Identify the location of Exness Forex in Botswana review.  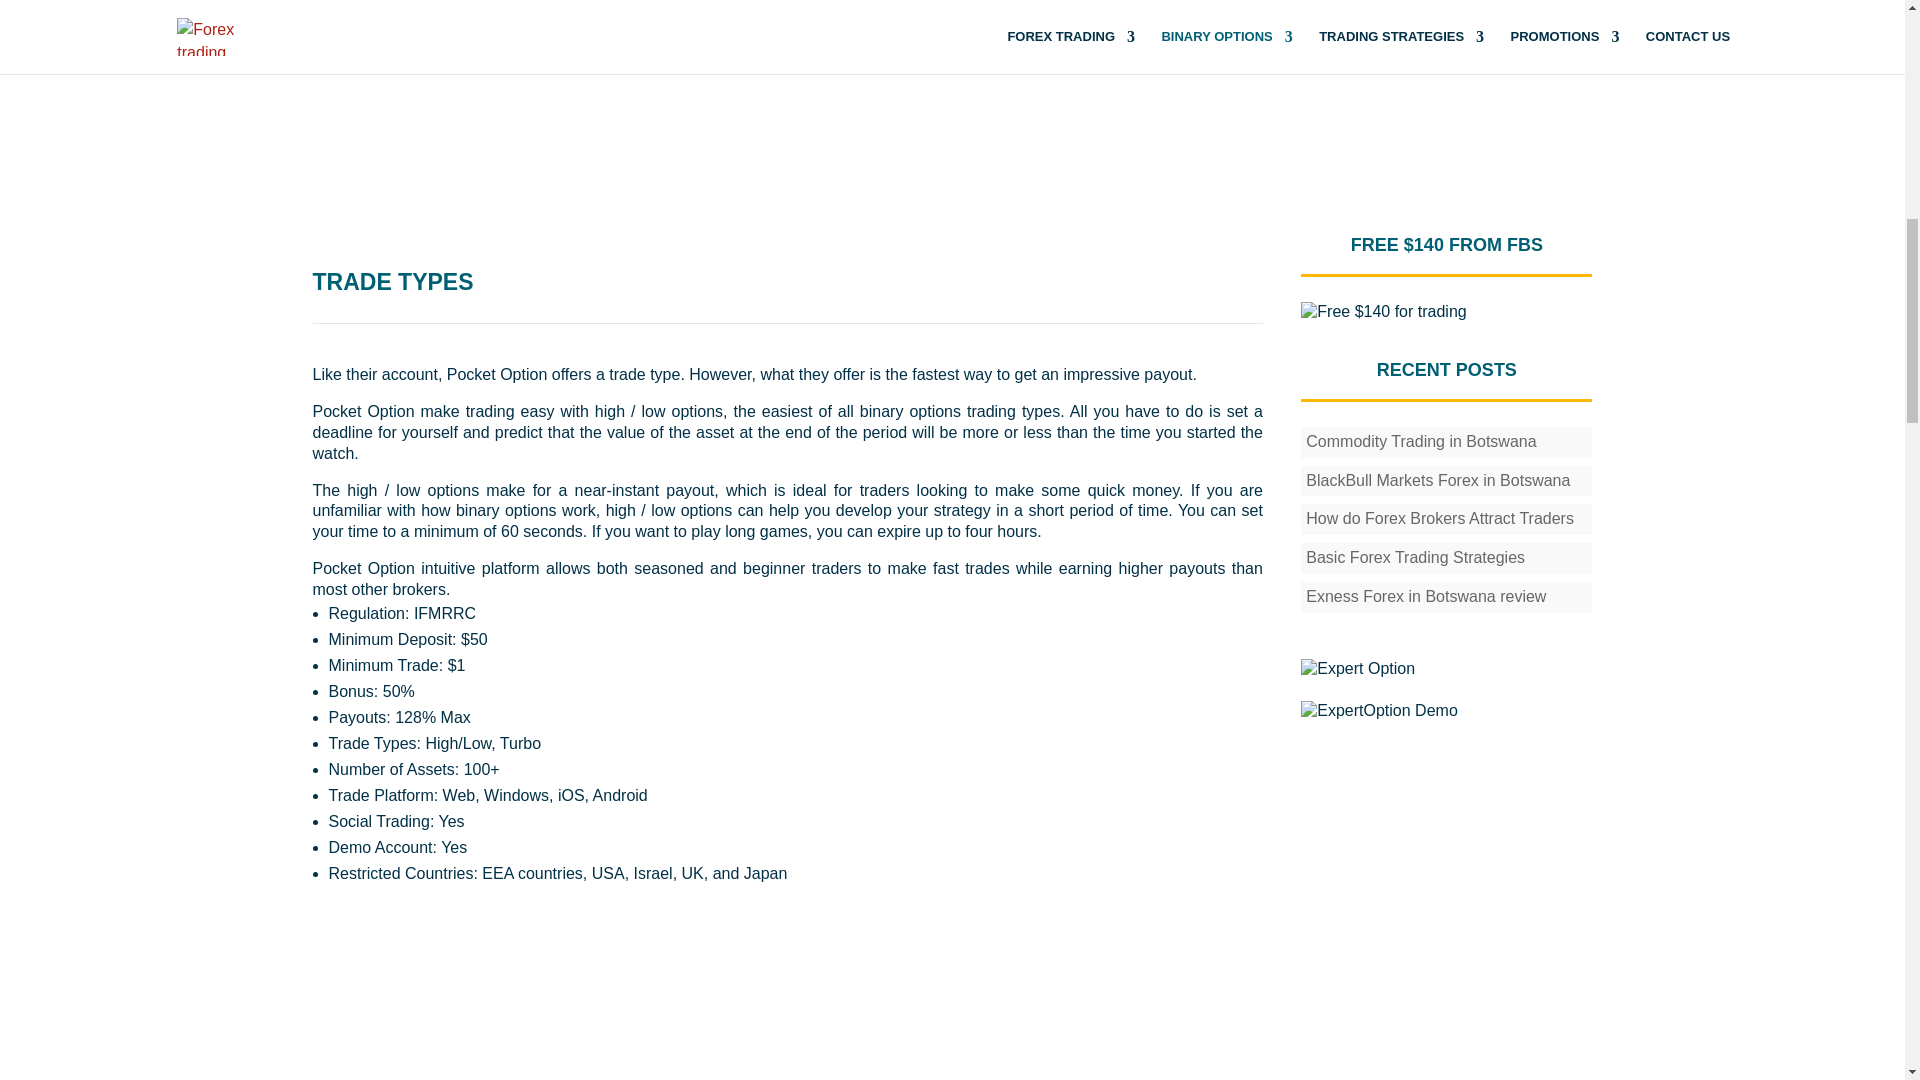
(1425, 596).